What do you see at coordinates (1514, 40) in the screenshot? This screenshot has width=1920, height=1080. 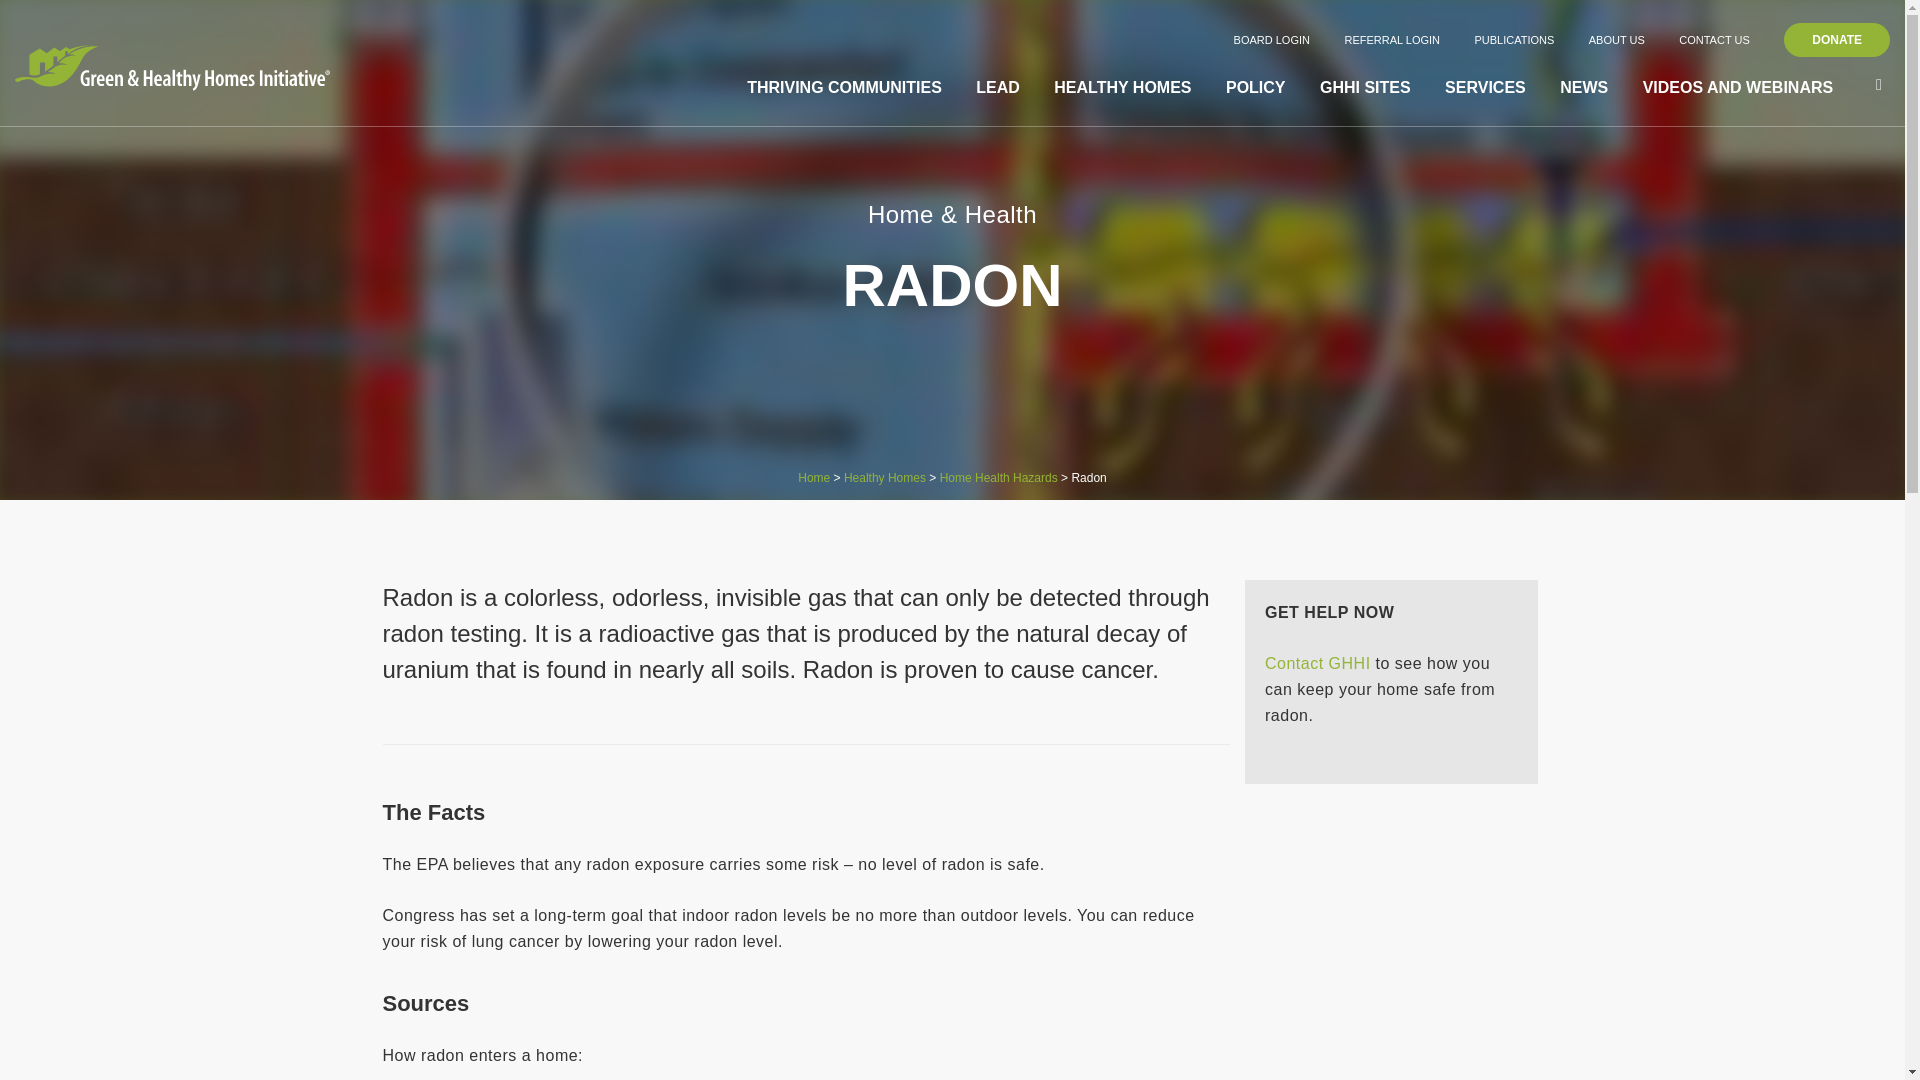 I see `PUBLICATIONS` at bounding box center [1514, 40].